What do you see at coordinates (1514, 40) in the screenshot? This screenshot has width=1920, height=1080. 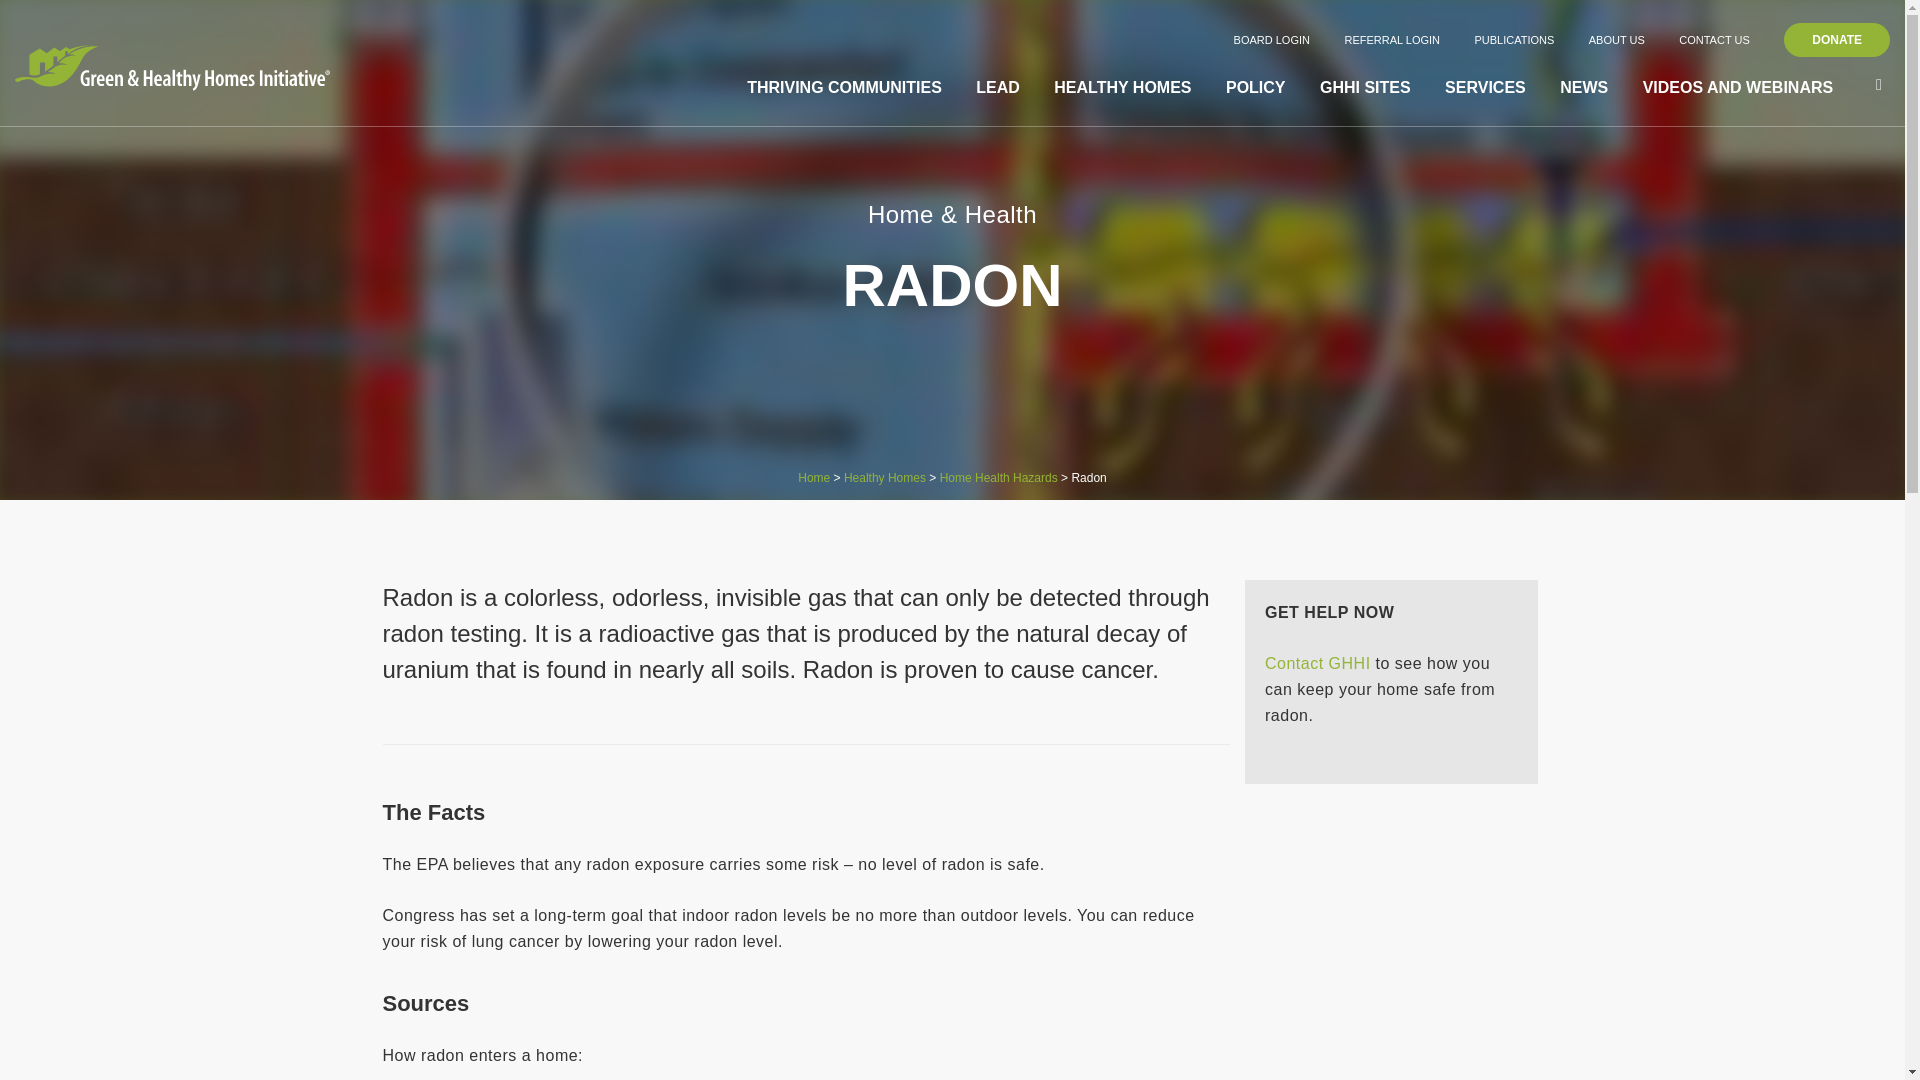 I see `PUBLICATIONS` at bounding box center [1514, 40].